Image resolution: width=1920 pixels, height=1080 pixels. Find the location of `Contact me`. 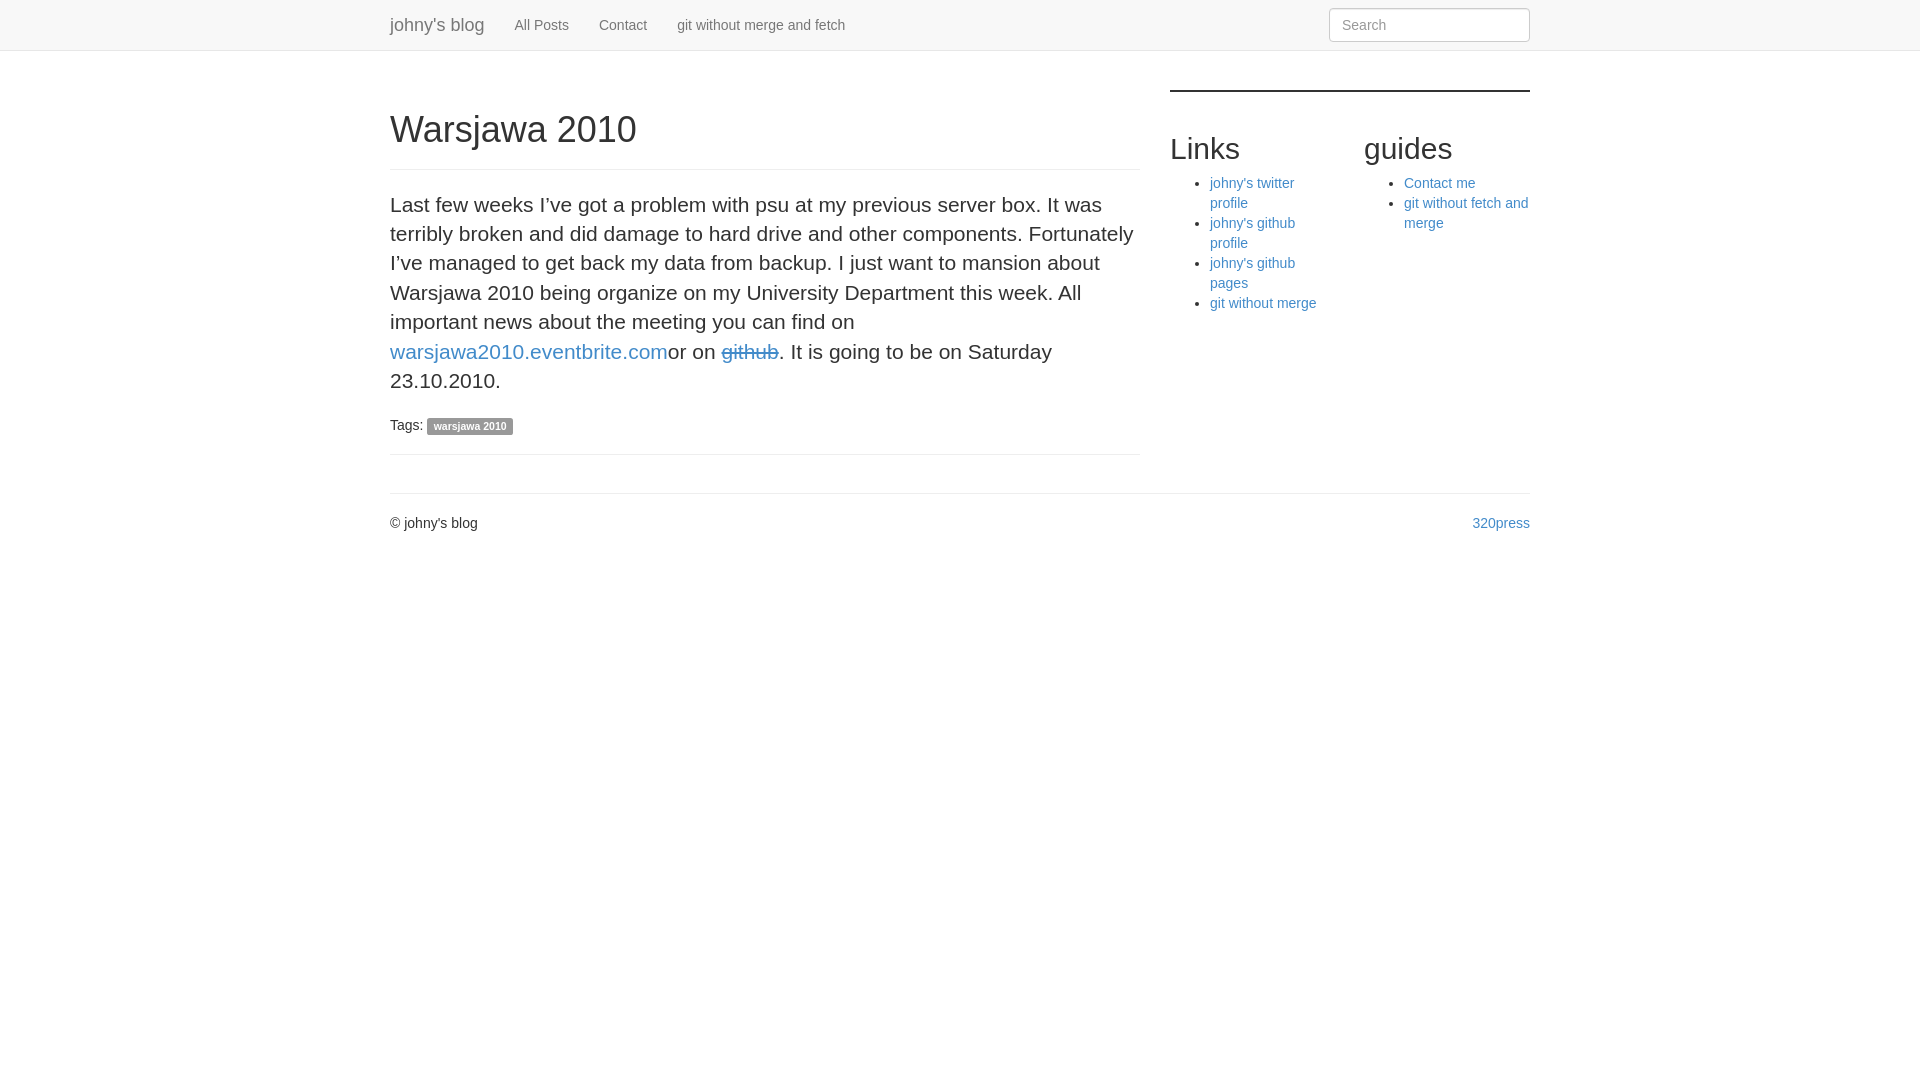

Contact me is located at coordinates (1440, 182).